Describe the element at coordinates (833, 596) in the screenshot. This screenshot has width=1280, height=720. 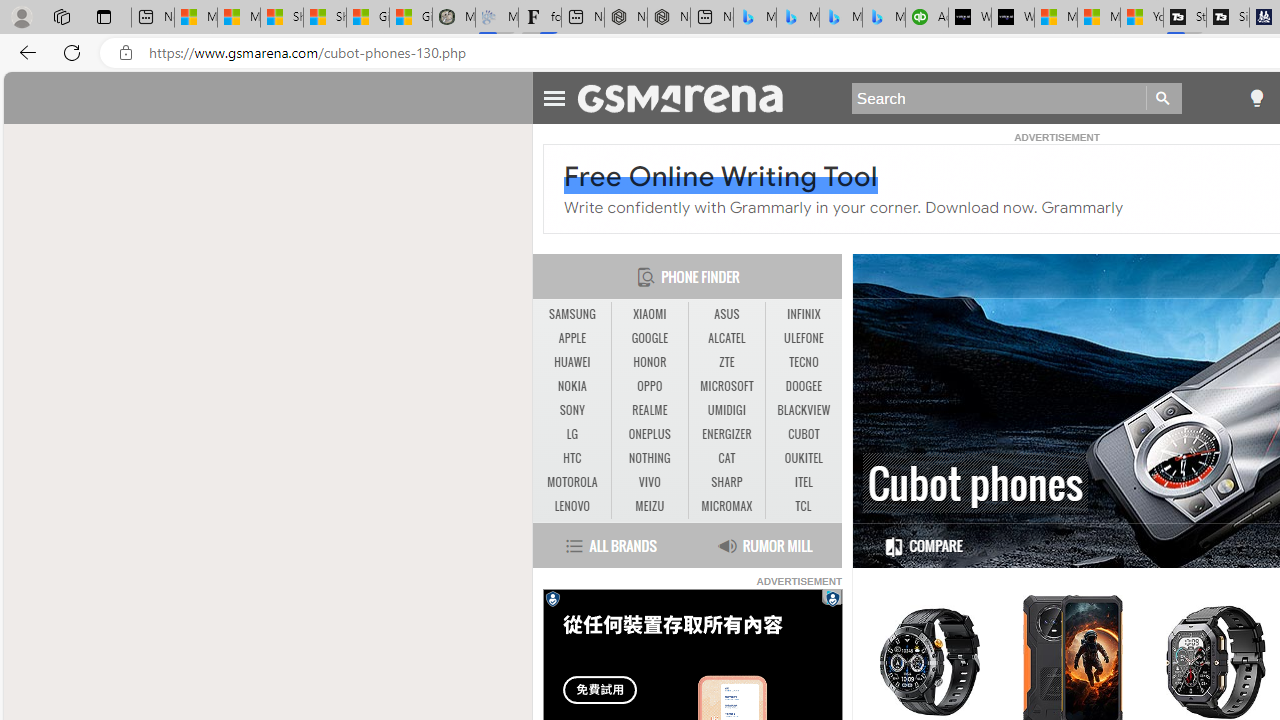
I see `Class: qc-adchoices-icon` at that location.